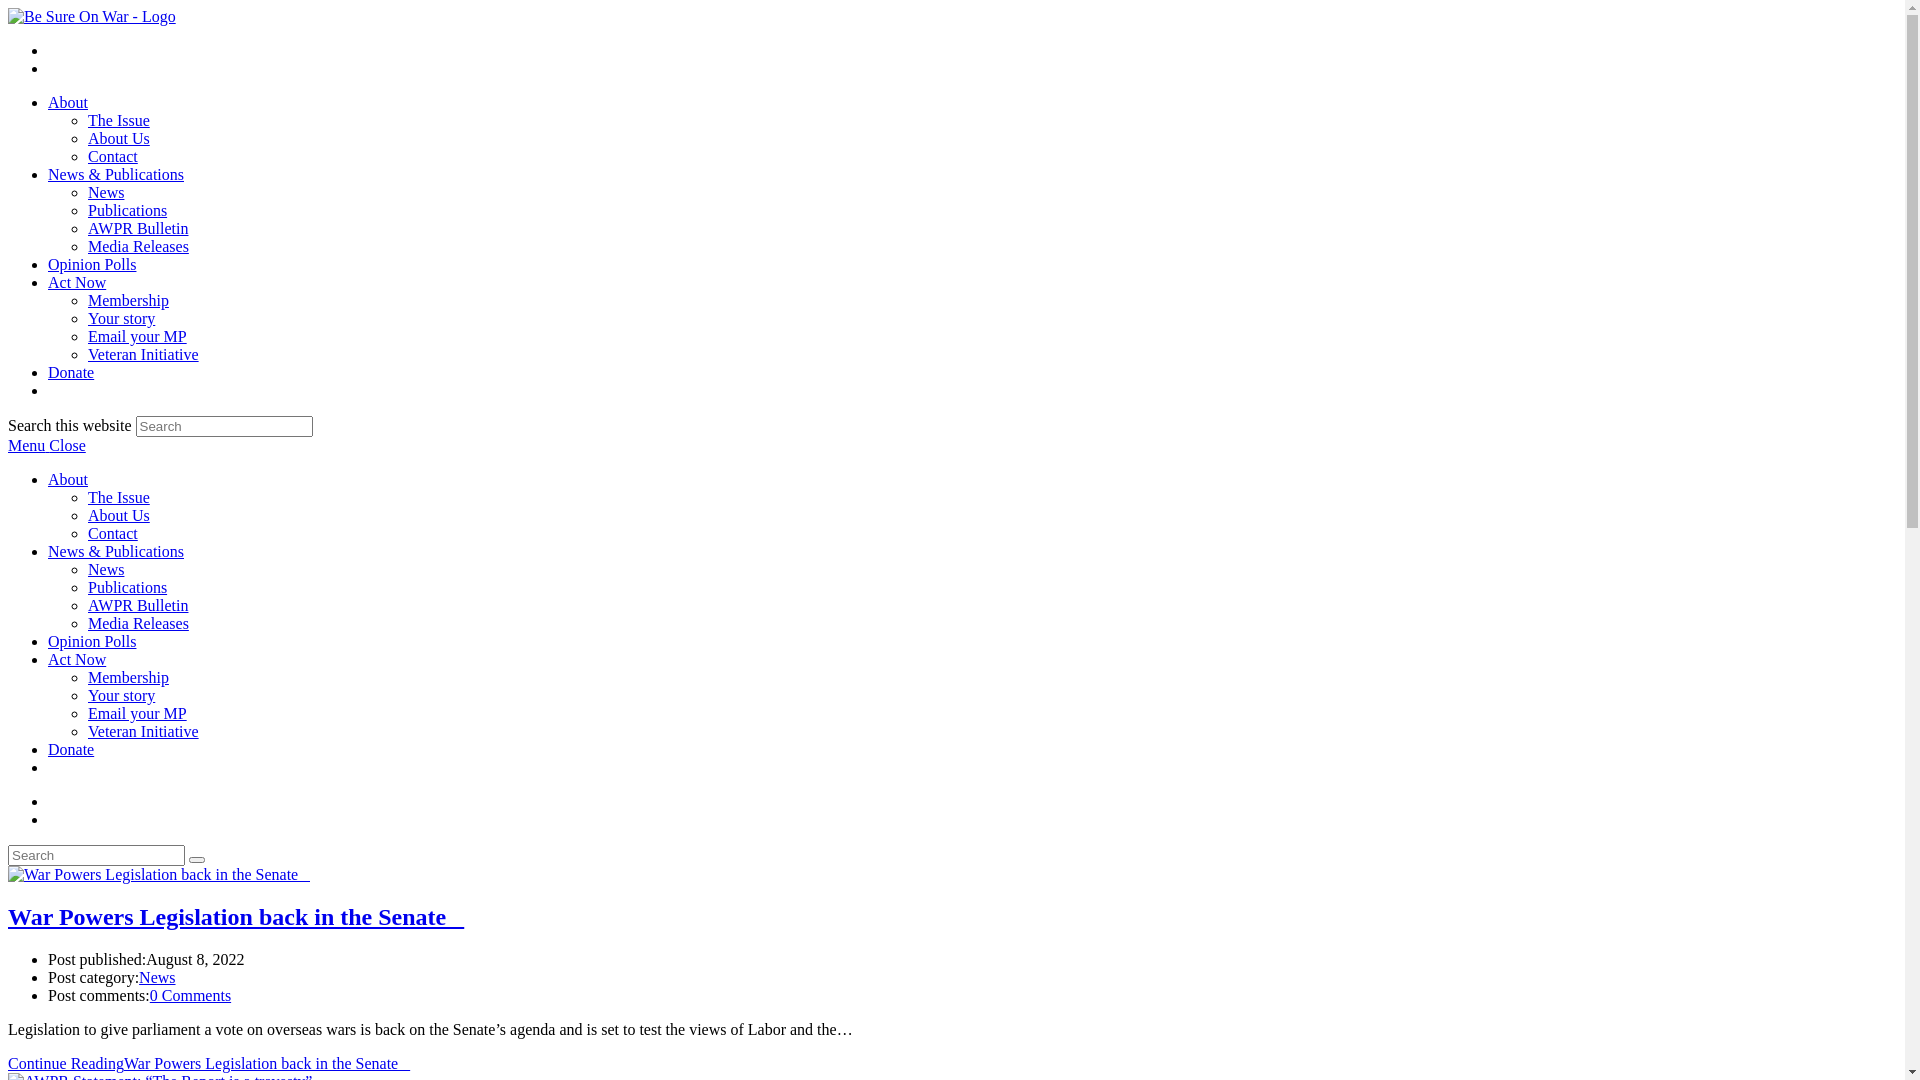 Image resolution: width=1920 pixels, height=1080 pixels. I want to click on About, so click(68, 480).